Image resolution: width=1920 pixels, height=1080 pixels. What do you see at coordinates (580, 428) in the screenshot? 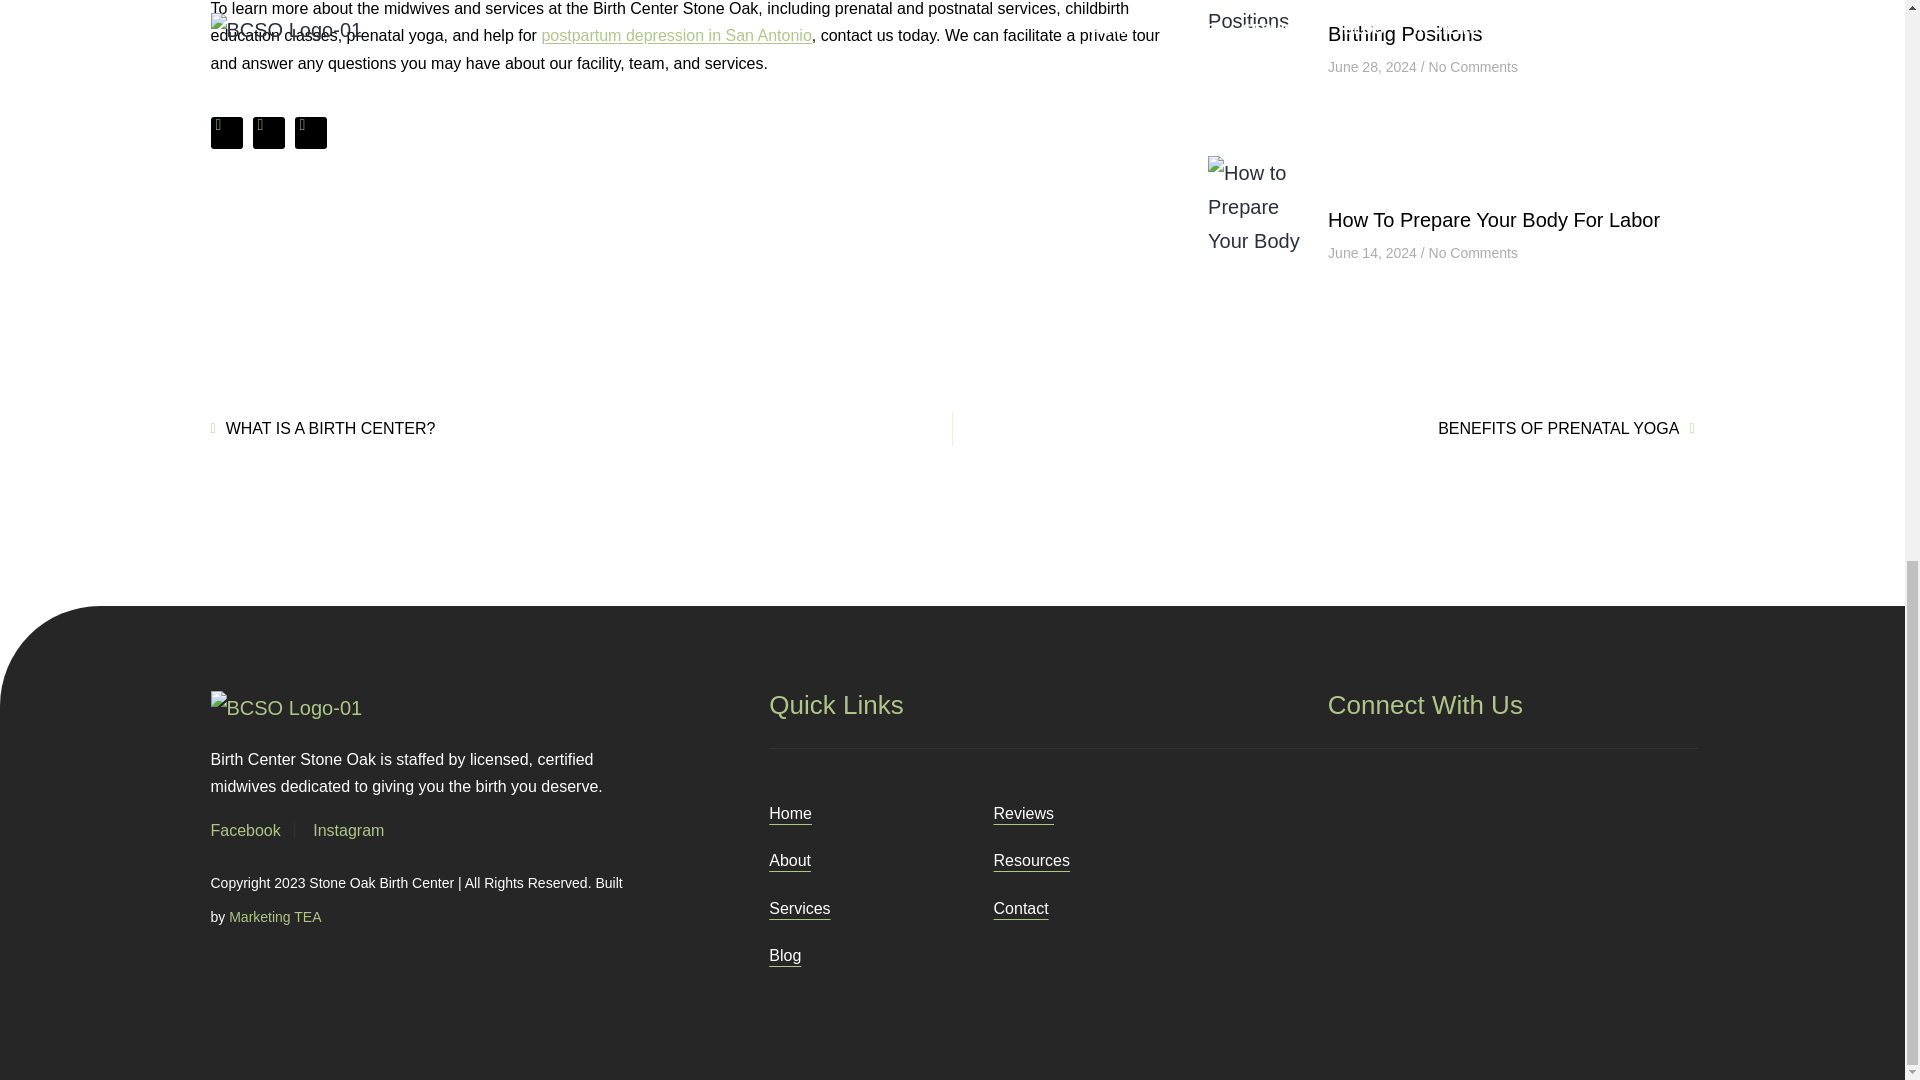
I see `WHAT IS A BIRTH CENTER?` at bounding box center [580, 428].